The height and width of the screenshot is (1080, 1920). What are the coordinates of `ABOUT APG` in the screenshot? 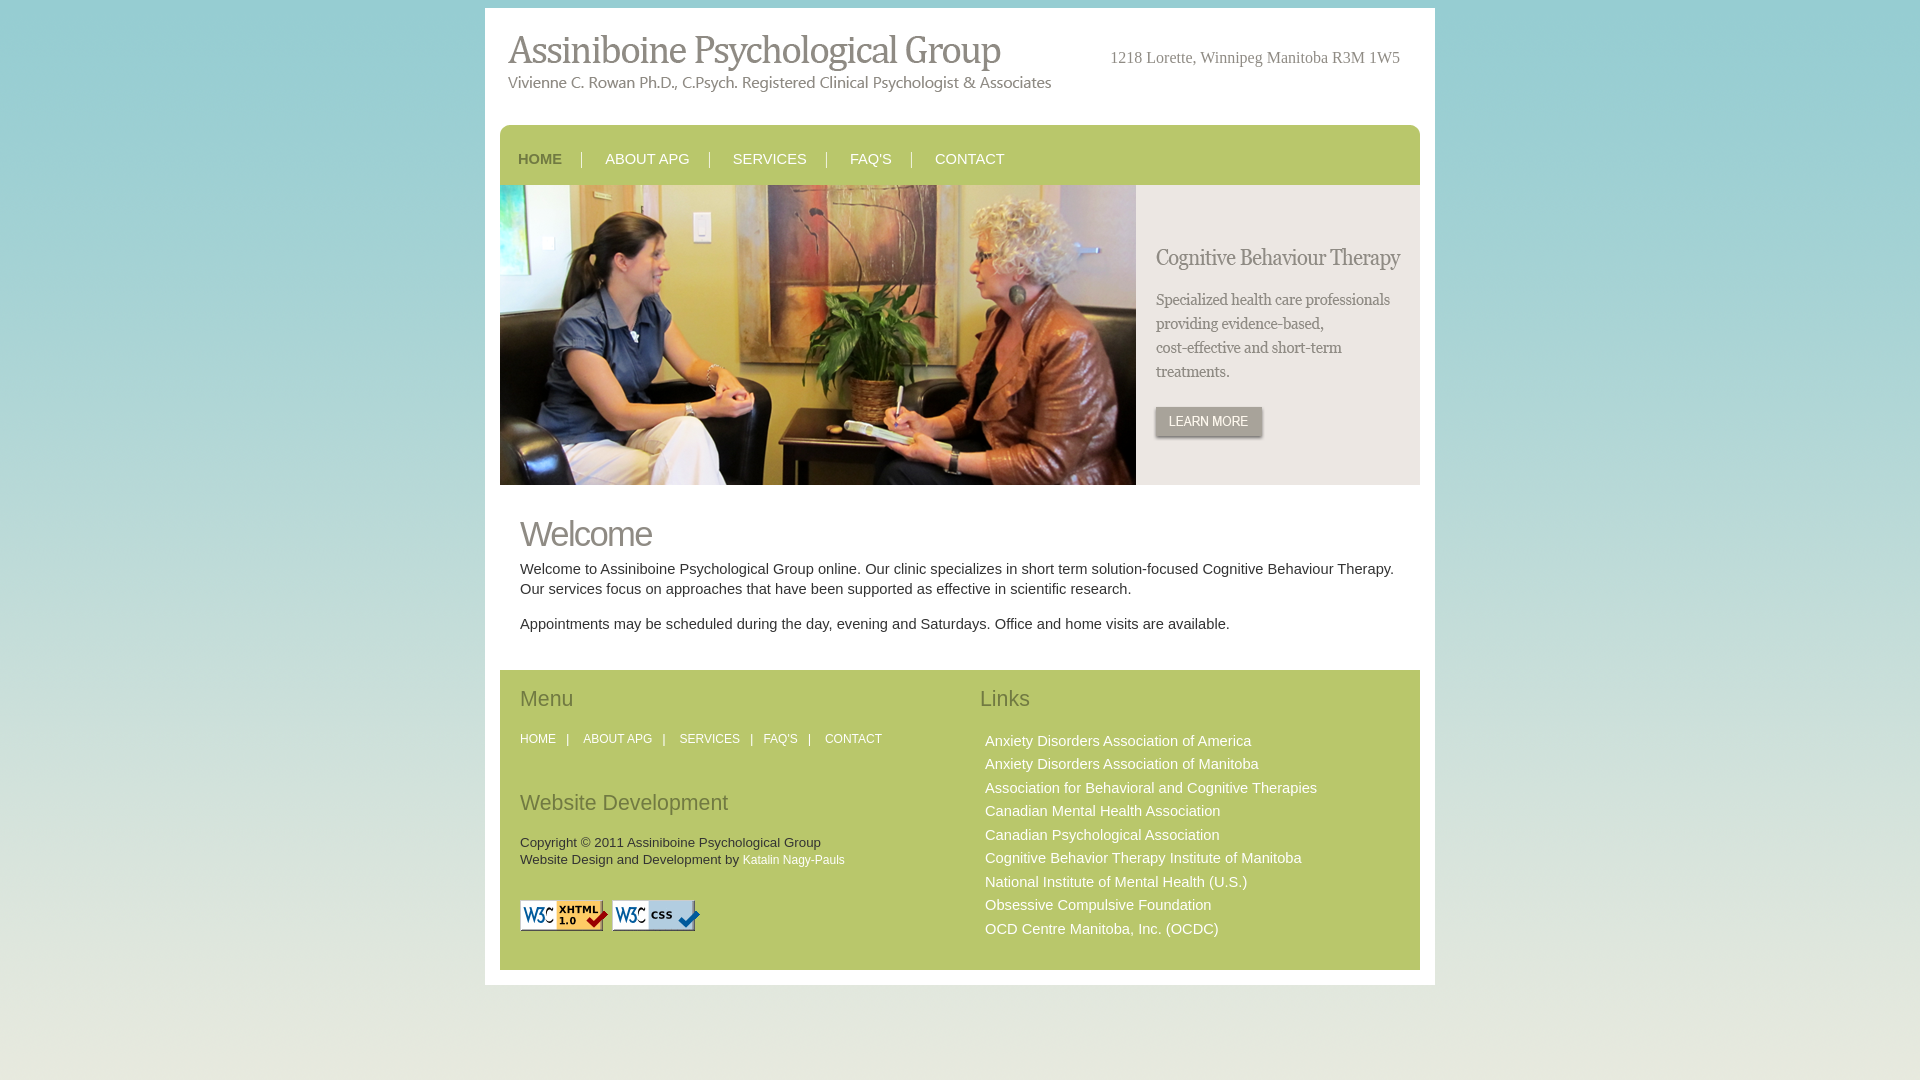 It's located at (618, 739).